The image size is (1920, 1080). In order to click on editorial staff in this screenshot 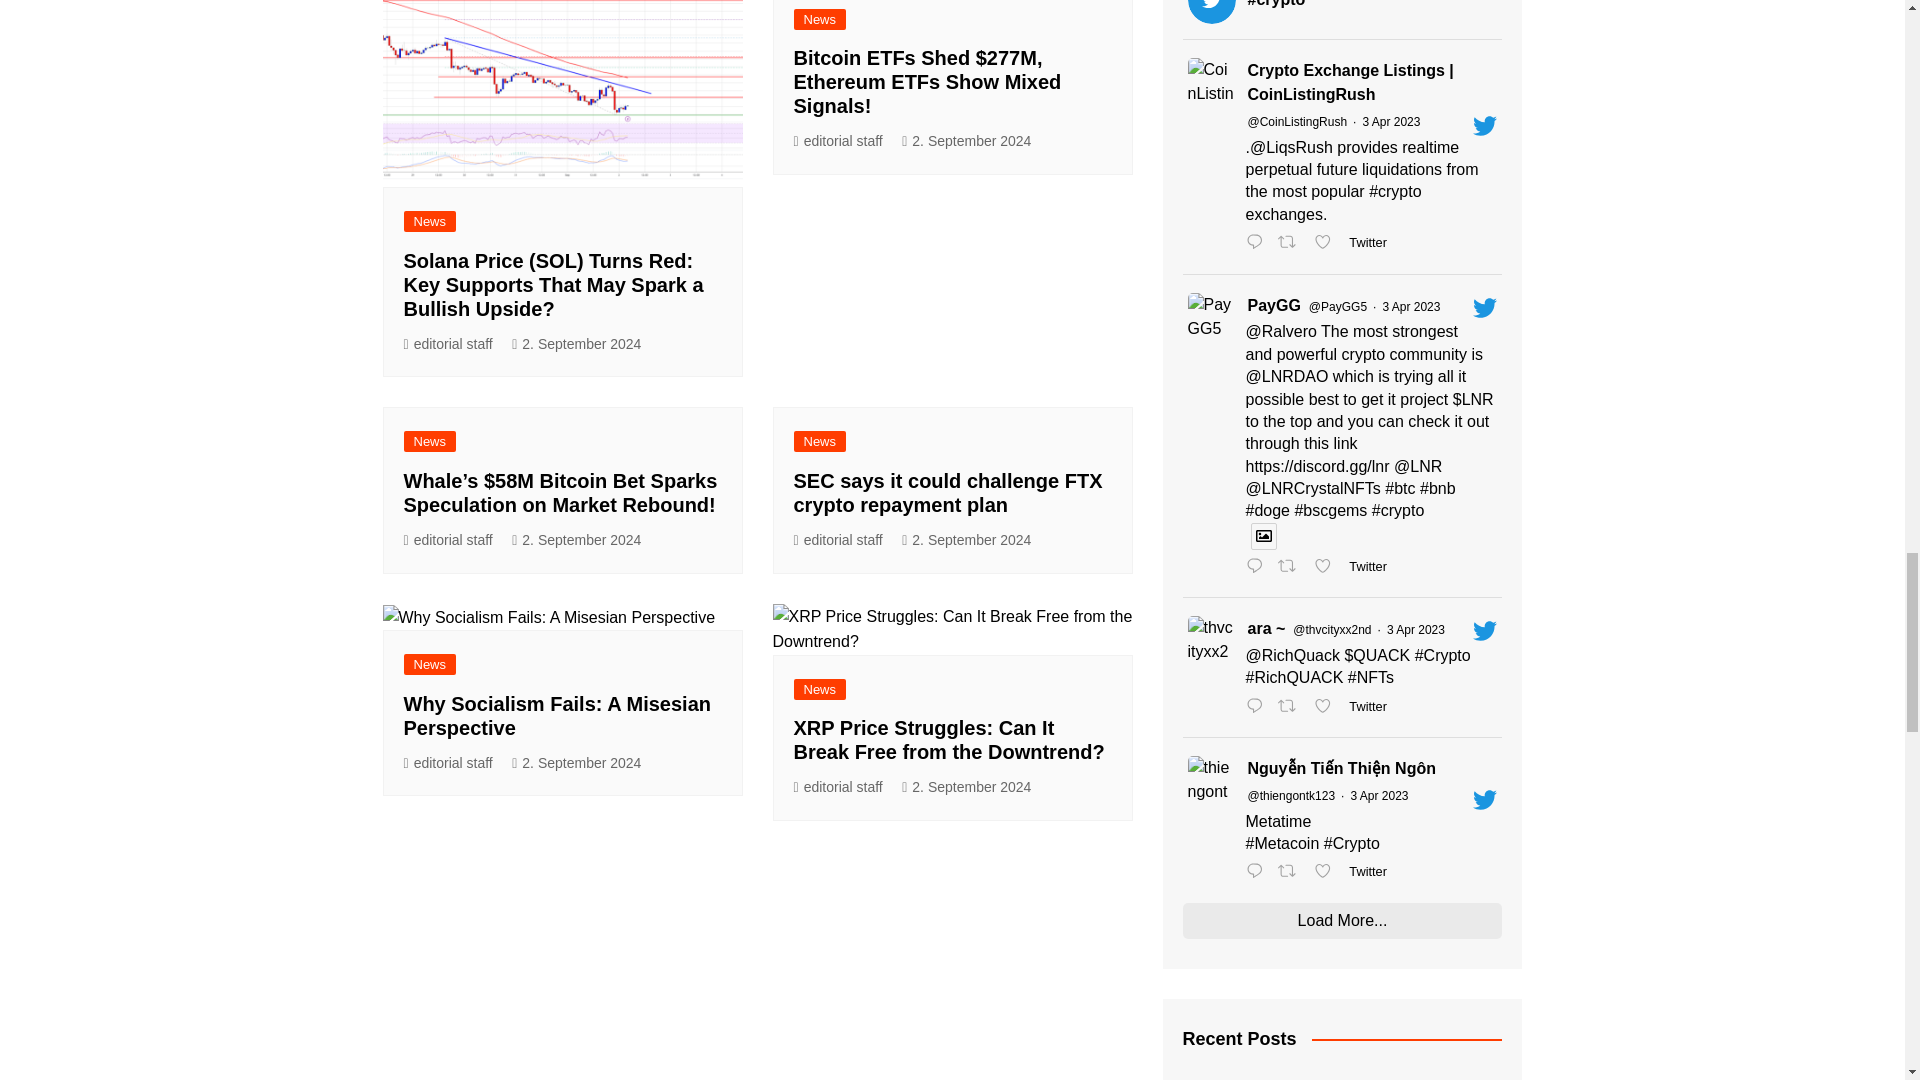, I will do `click(838, 141)`.